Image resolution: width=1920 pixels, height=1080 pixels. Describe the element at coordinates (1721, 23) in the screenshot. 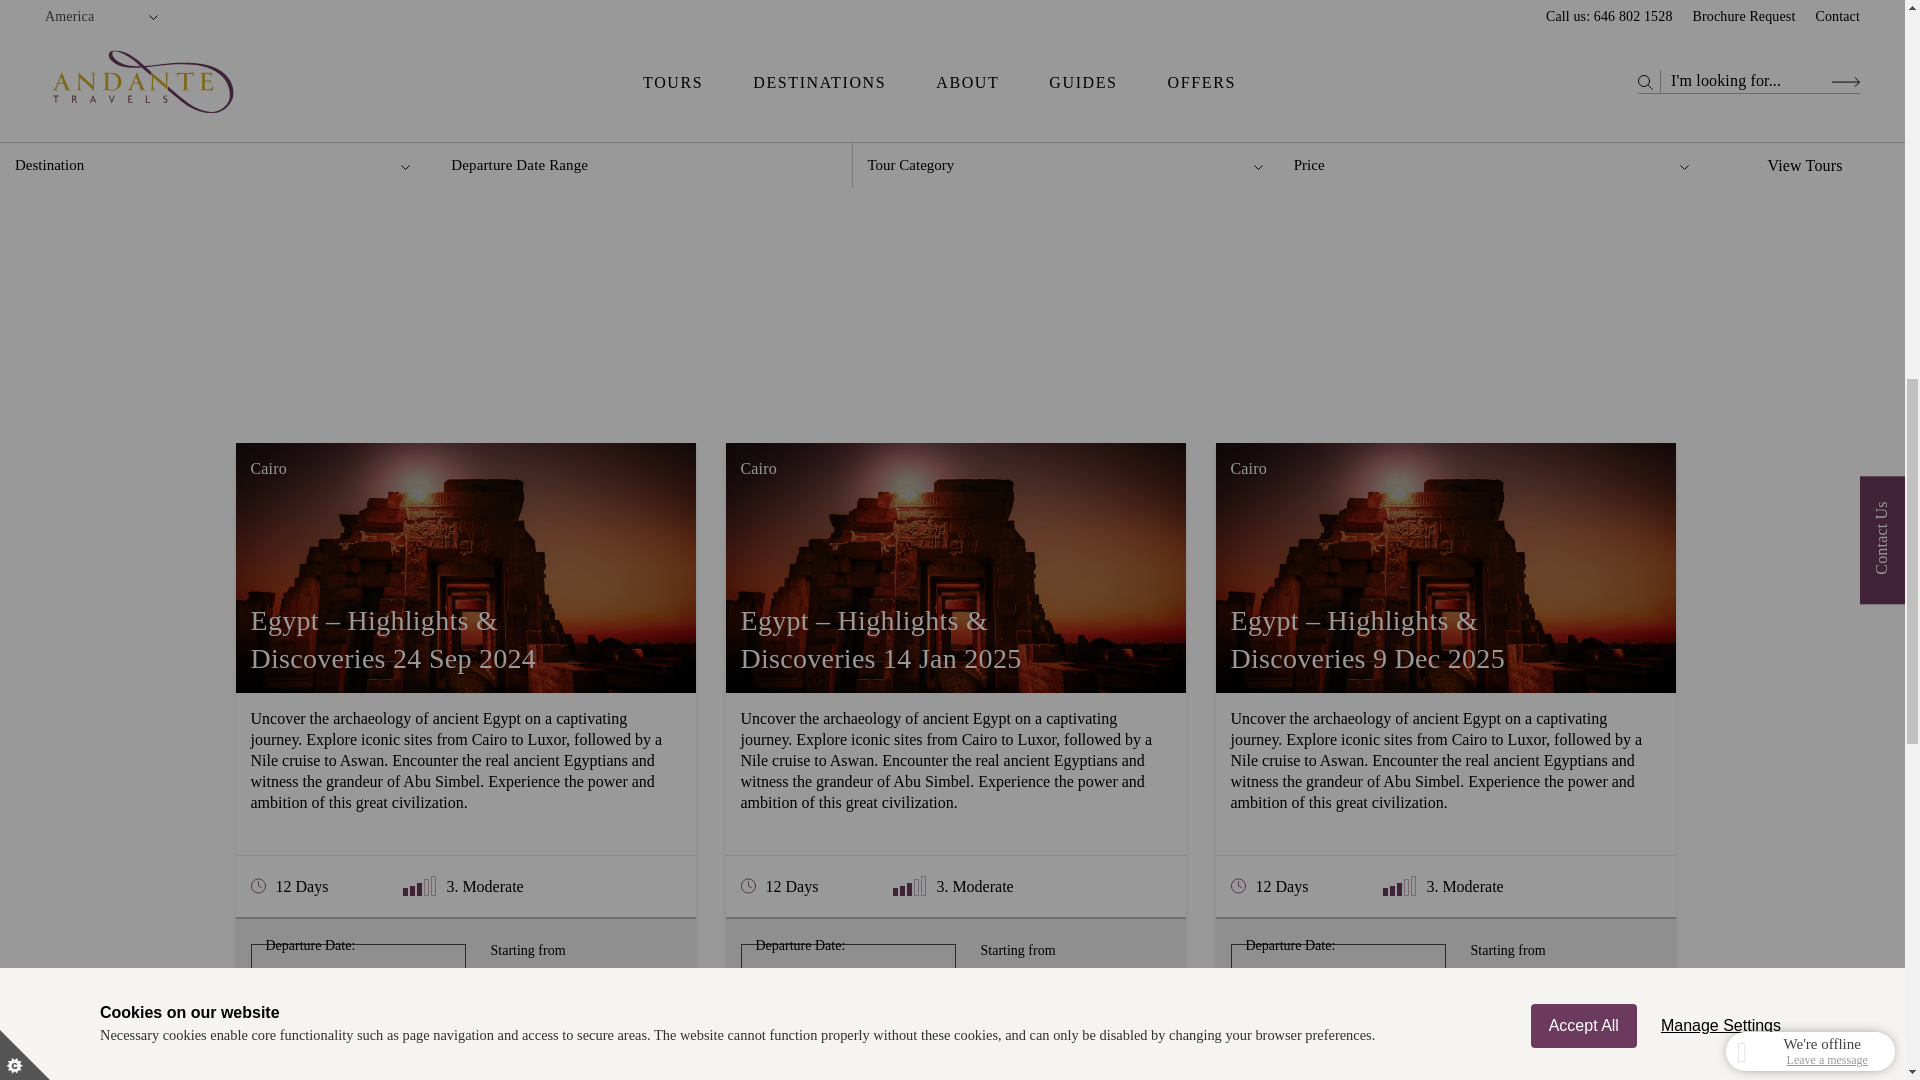

I see `Manage Settings` at that location.